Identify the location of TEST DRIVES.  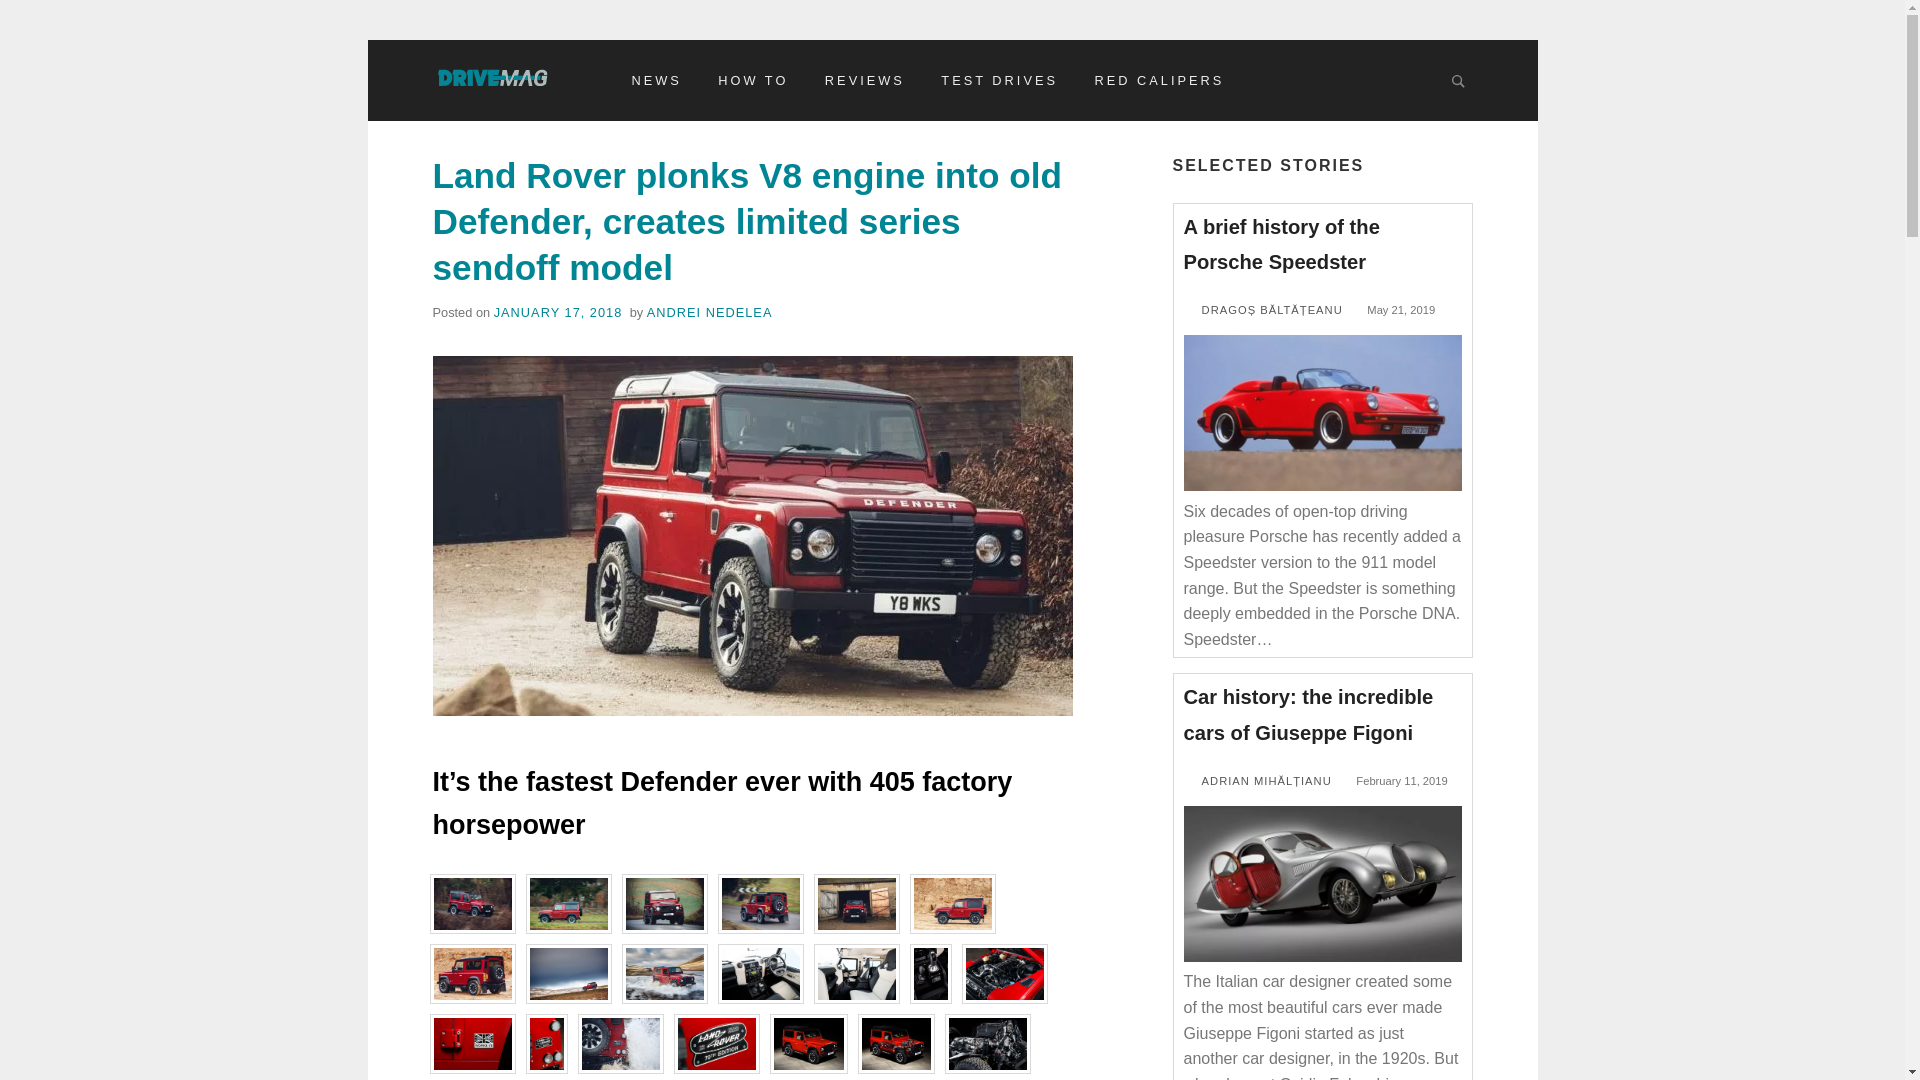
(999, 80).